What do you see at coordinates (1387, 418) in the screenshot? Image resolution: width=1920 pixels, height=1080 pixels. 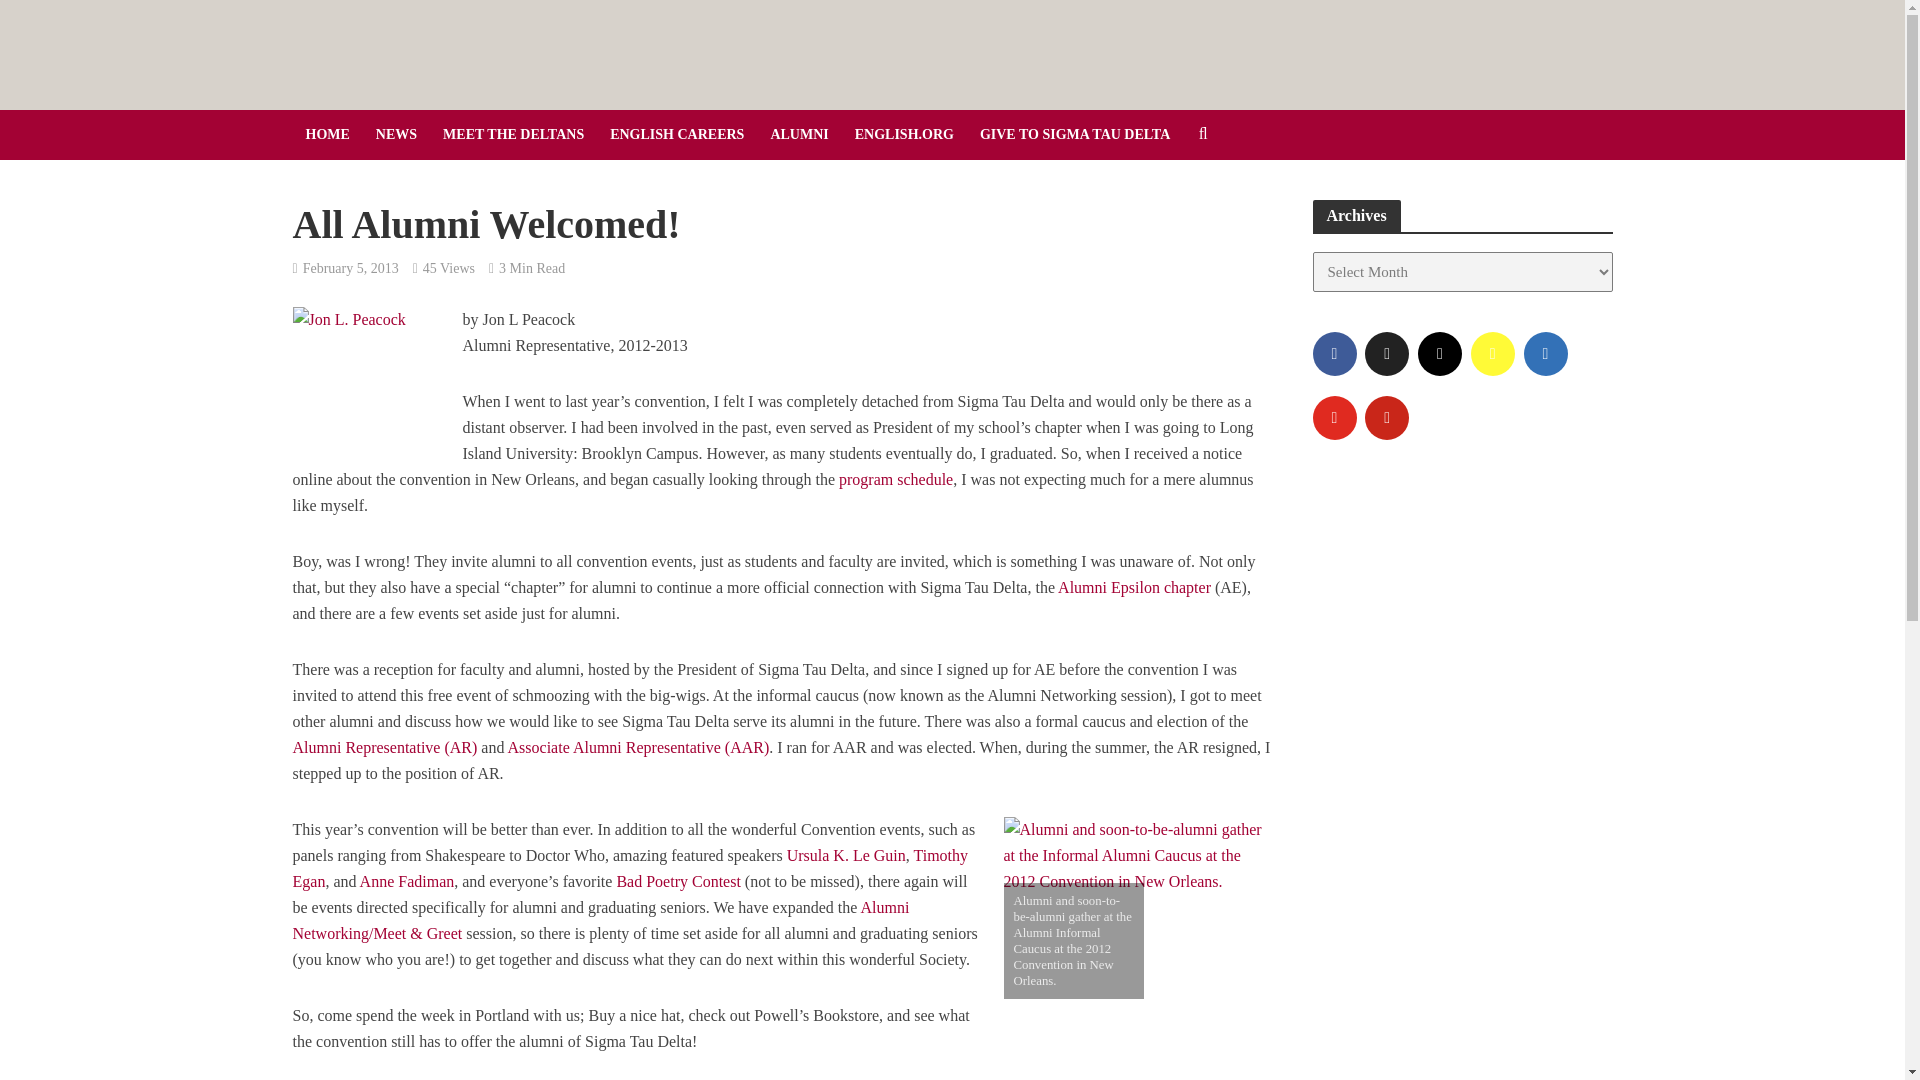 I see `Pinterest` at bounding box center [1387, 418].